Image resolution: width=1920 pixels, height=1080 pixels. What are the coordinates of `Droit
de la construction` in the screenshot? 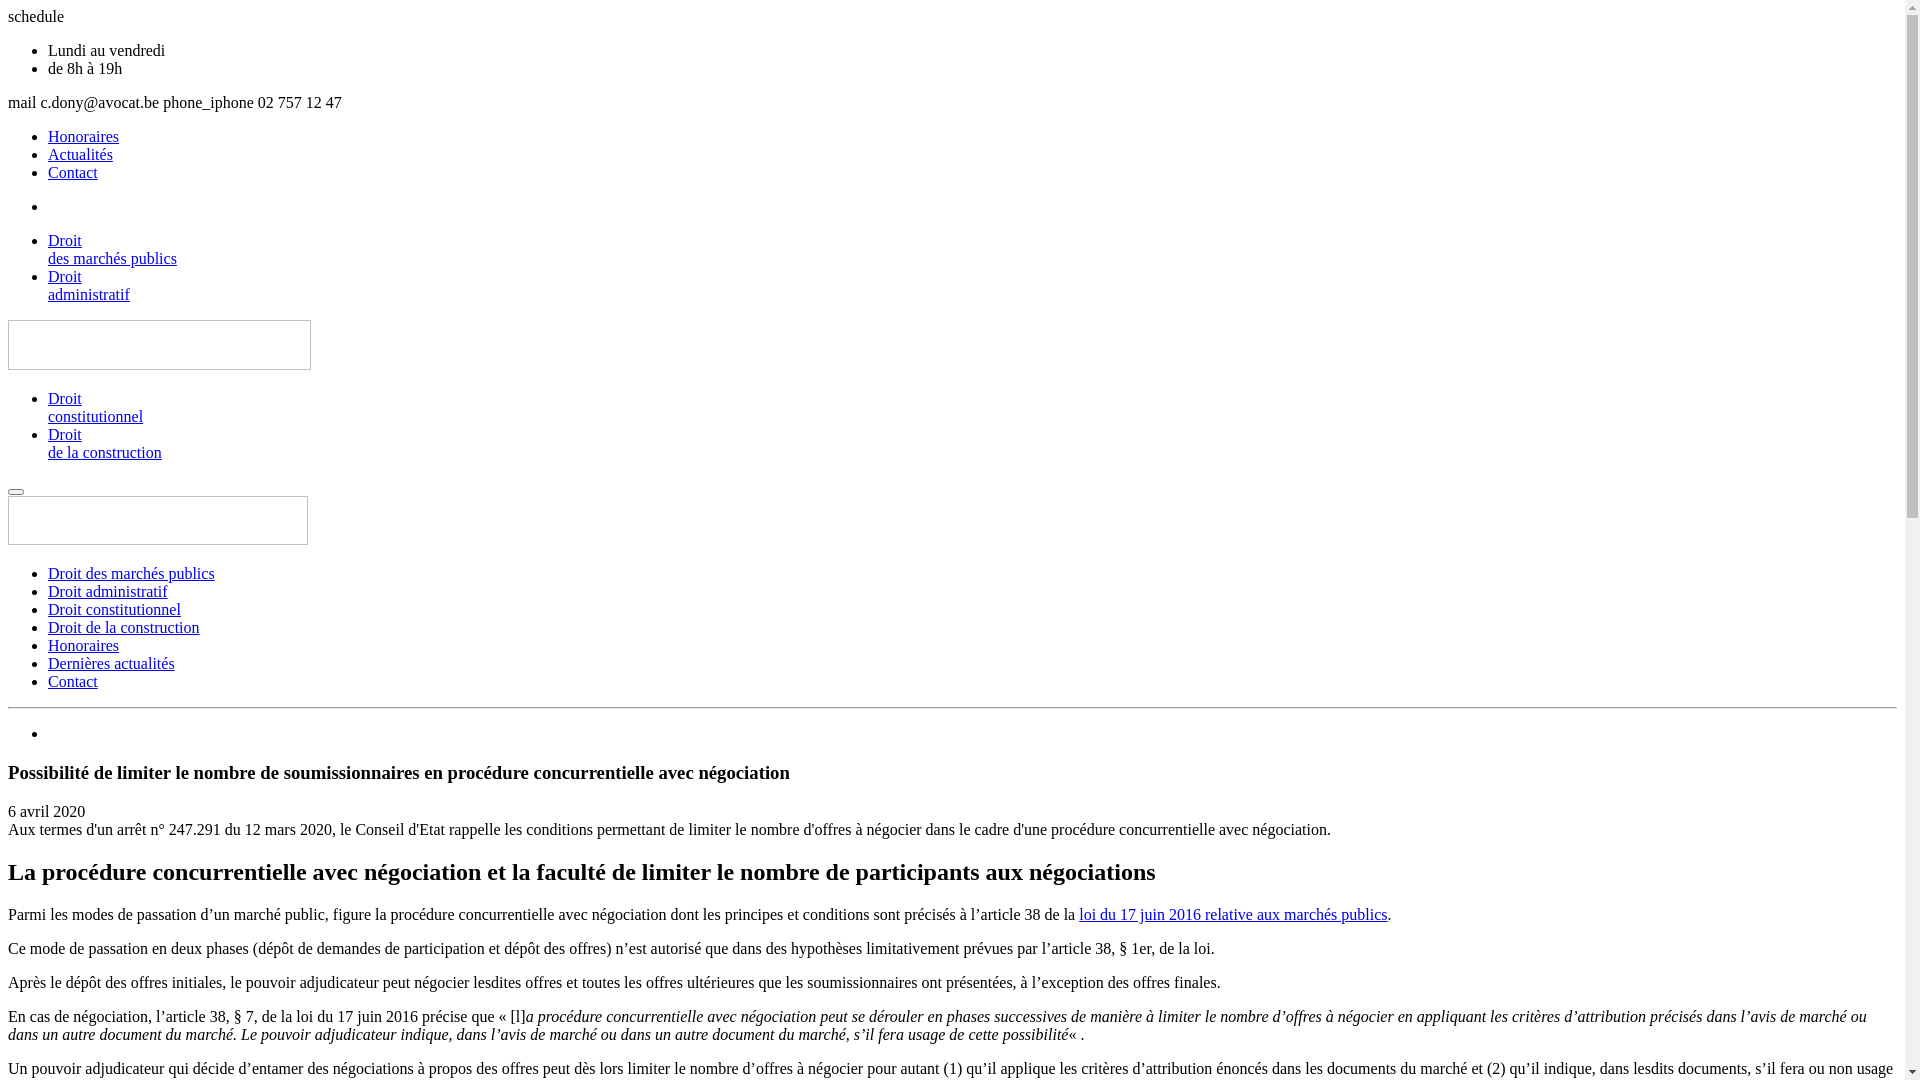 It's located at (972, 444).